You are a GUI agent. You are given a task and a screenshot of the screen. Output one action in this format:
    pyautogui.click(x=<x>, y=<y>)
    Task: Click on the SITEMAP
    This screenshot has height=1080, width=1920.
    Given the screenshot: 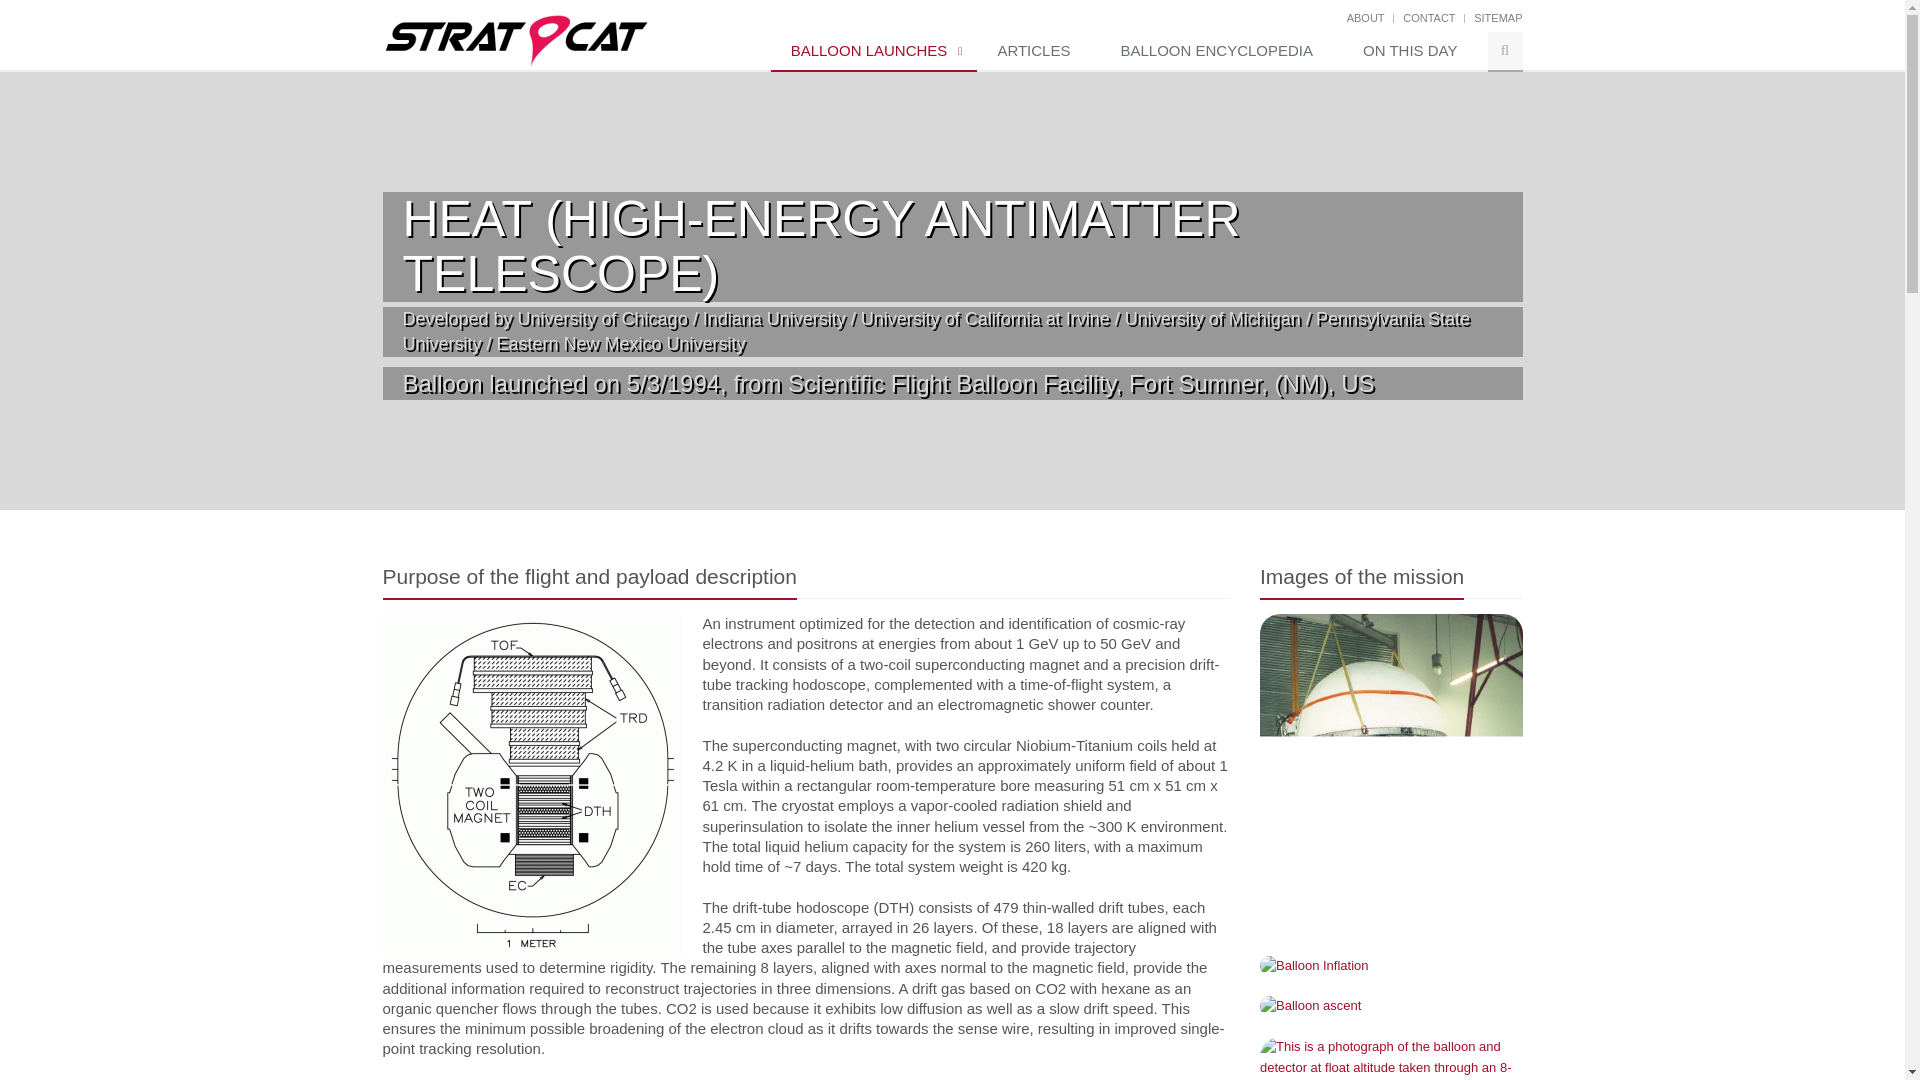 What is the action you would take?
    pyautogui.click(x=1498, y=17)
    